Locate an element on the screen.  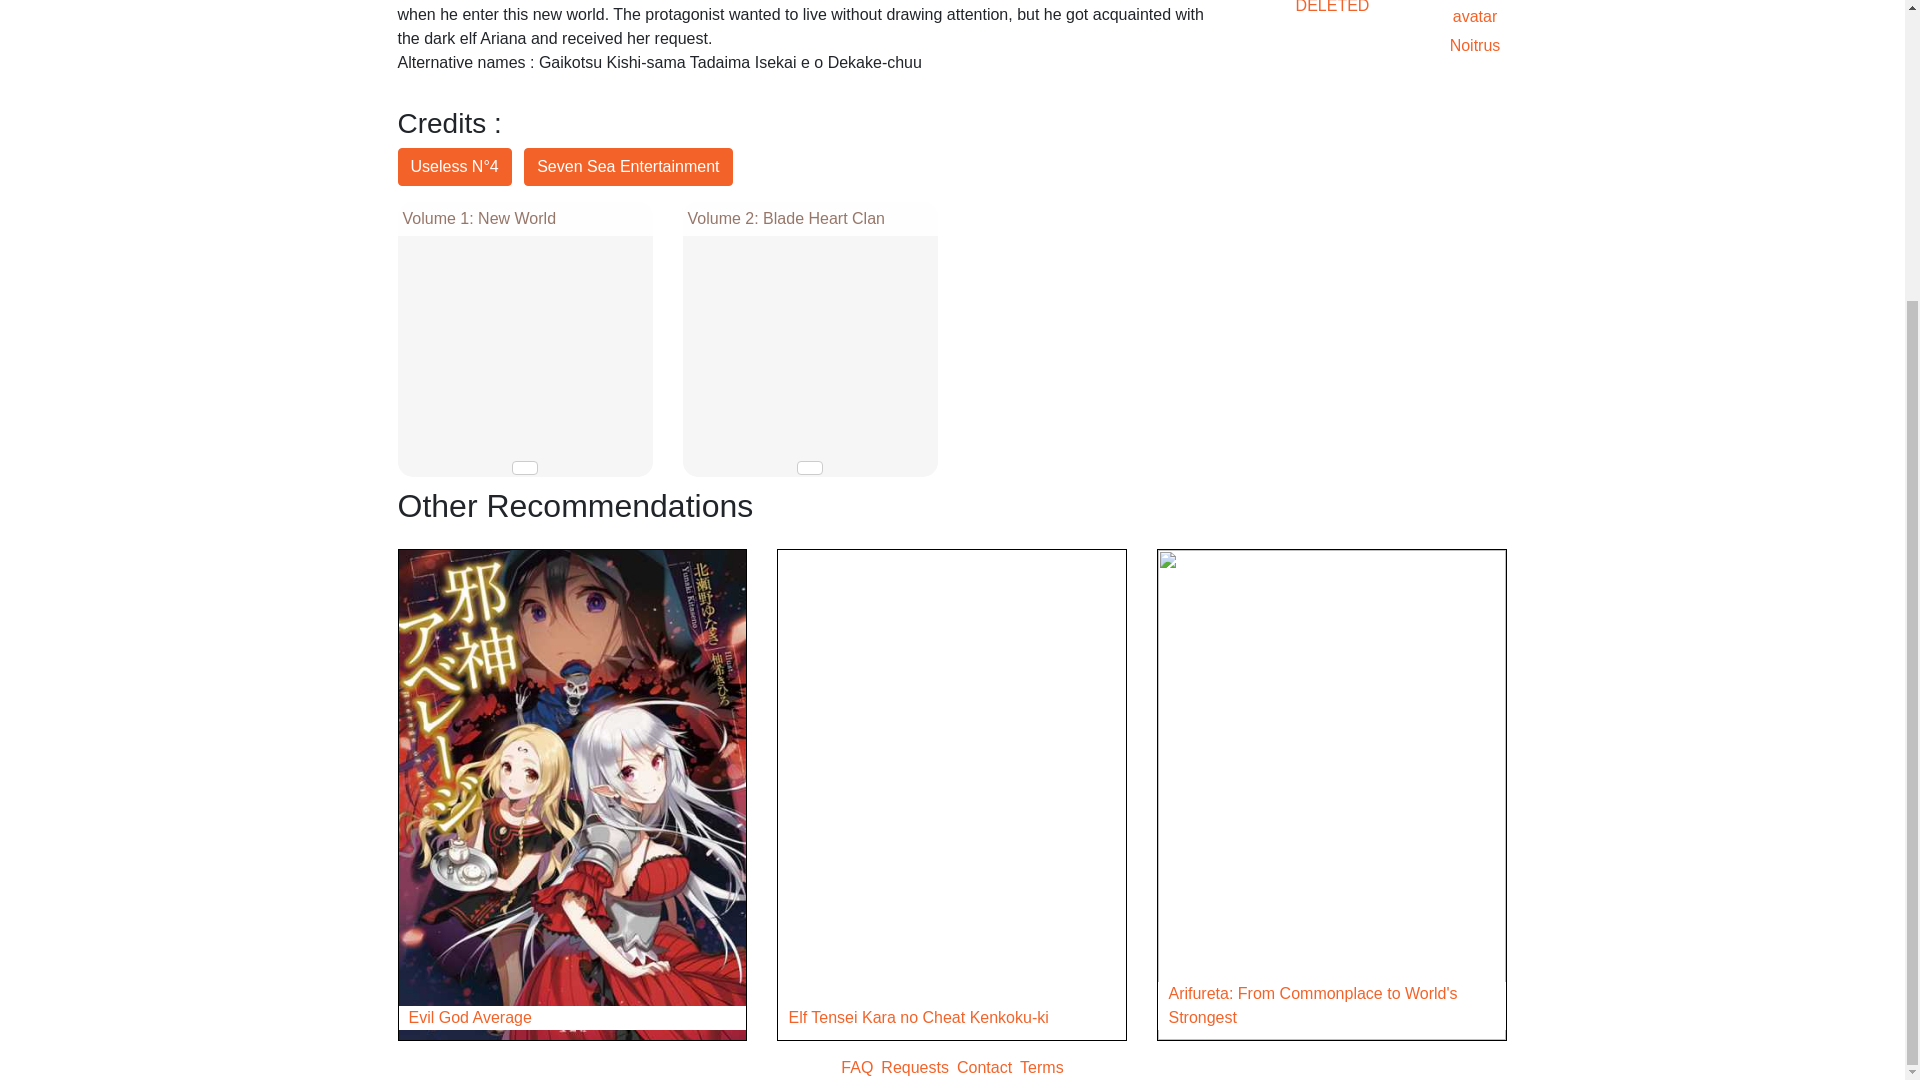
Buy is located at coordinates (524, 468).